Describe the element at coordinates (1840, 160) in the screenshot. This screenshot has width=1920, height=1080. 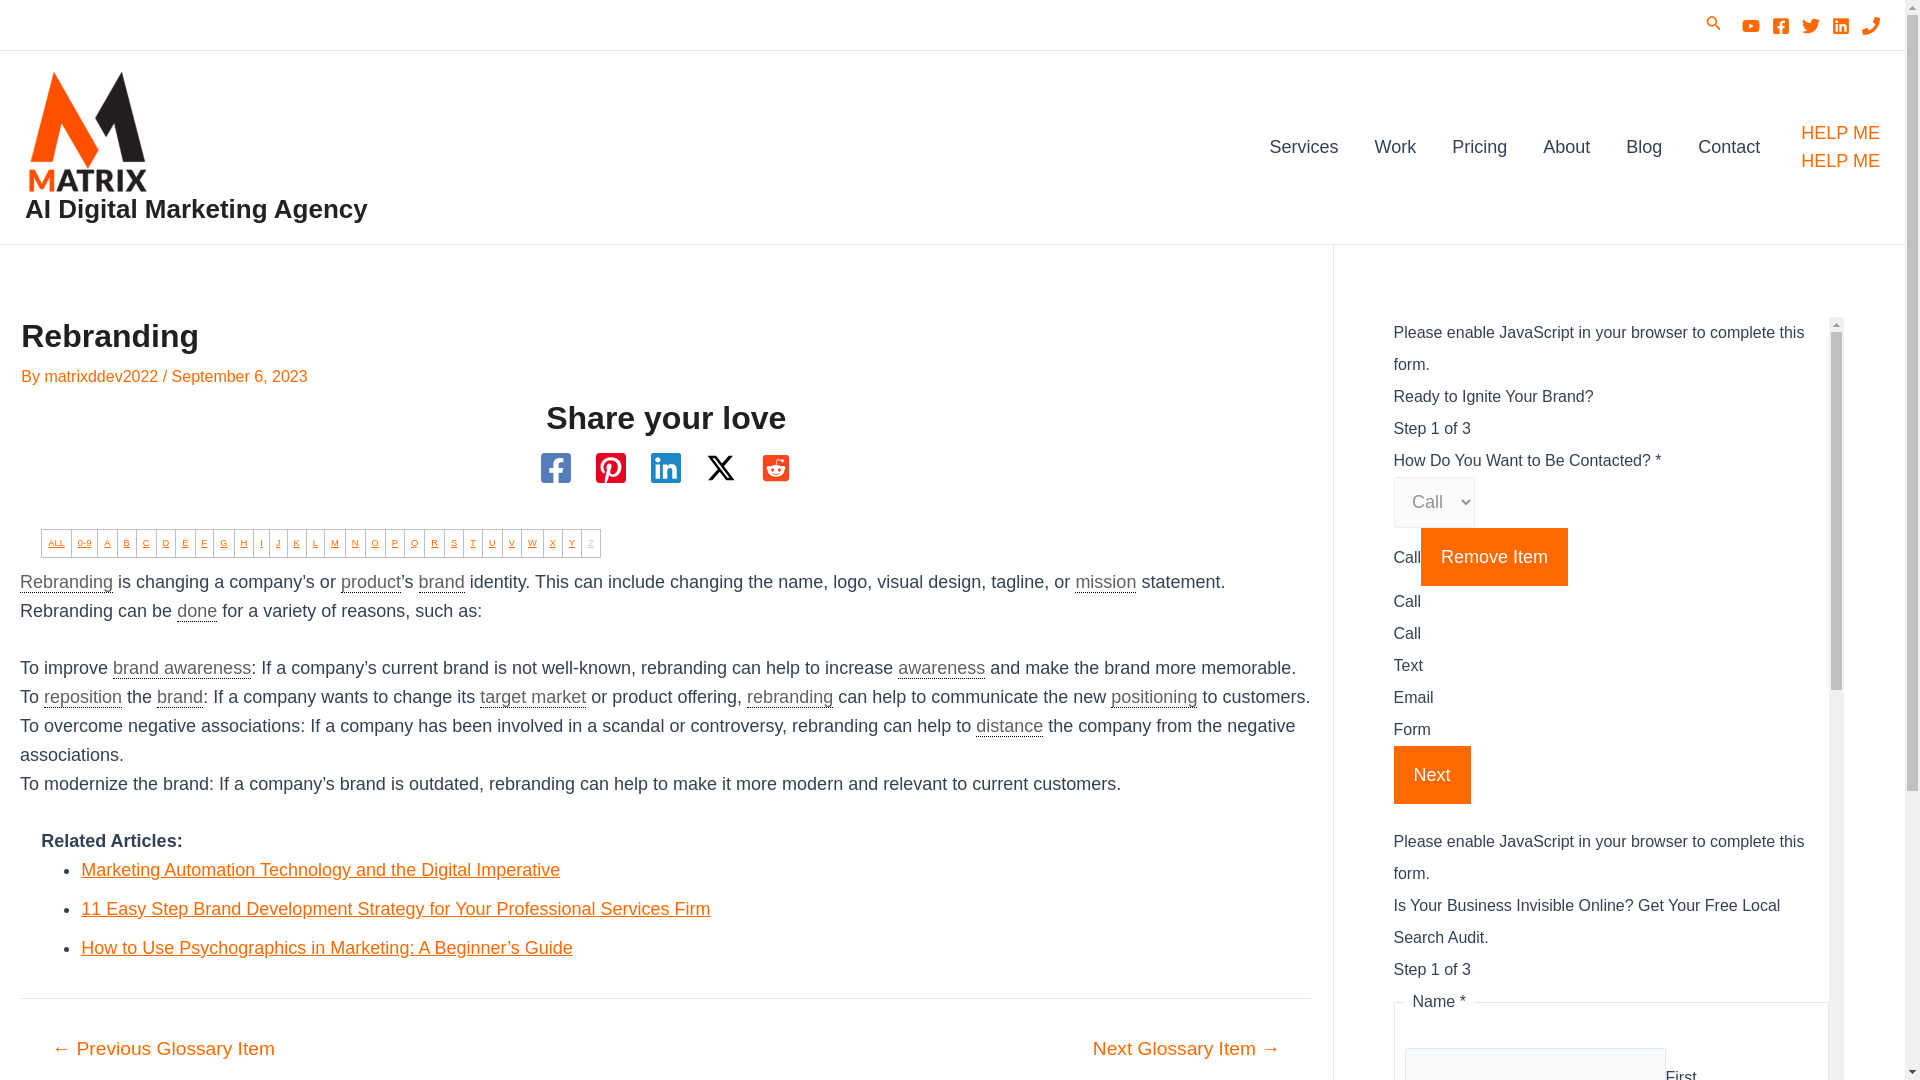
I see `HELP ME` at that location.